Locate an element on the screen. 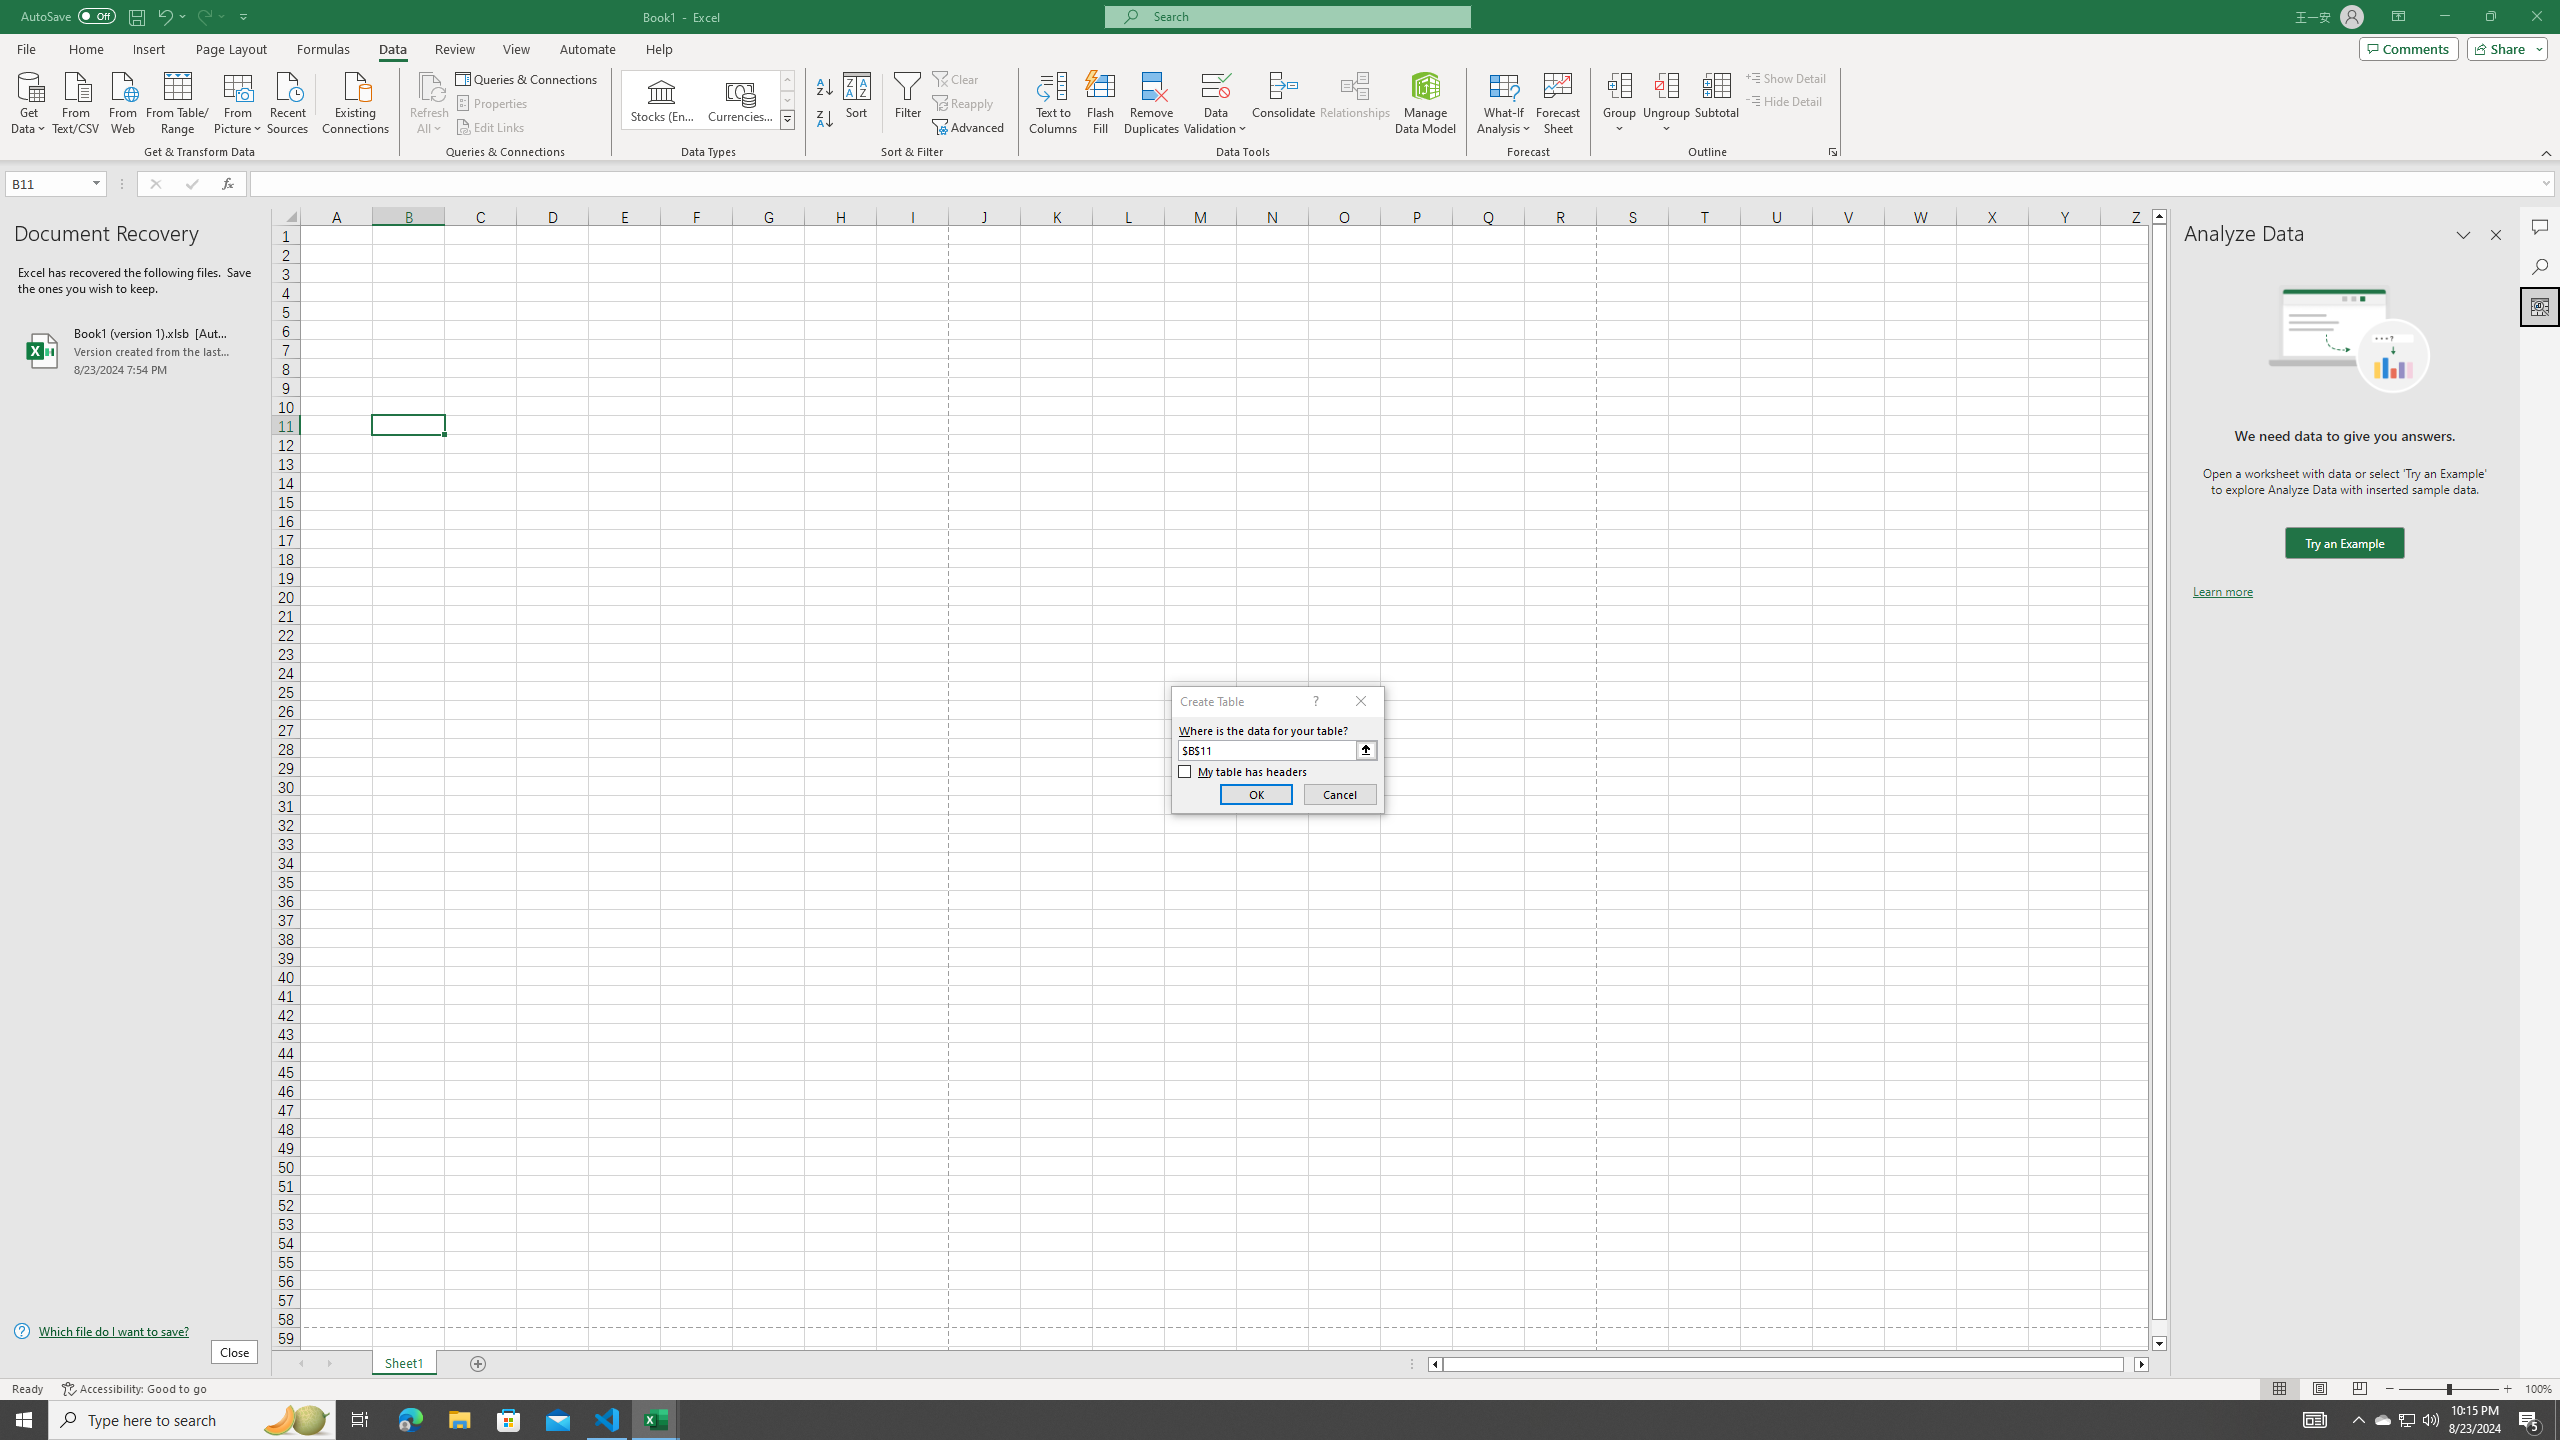  Save is located at coordinates (136, 16).